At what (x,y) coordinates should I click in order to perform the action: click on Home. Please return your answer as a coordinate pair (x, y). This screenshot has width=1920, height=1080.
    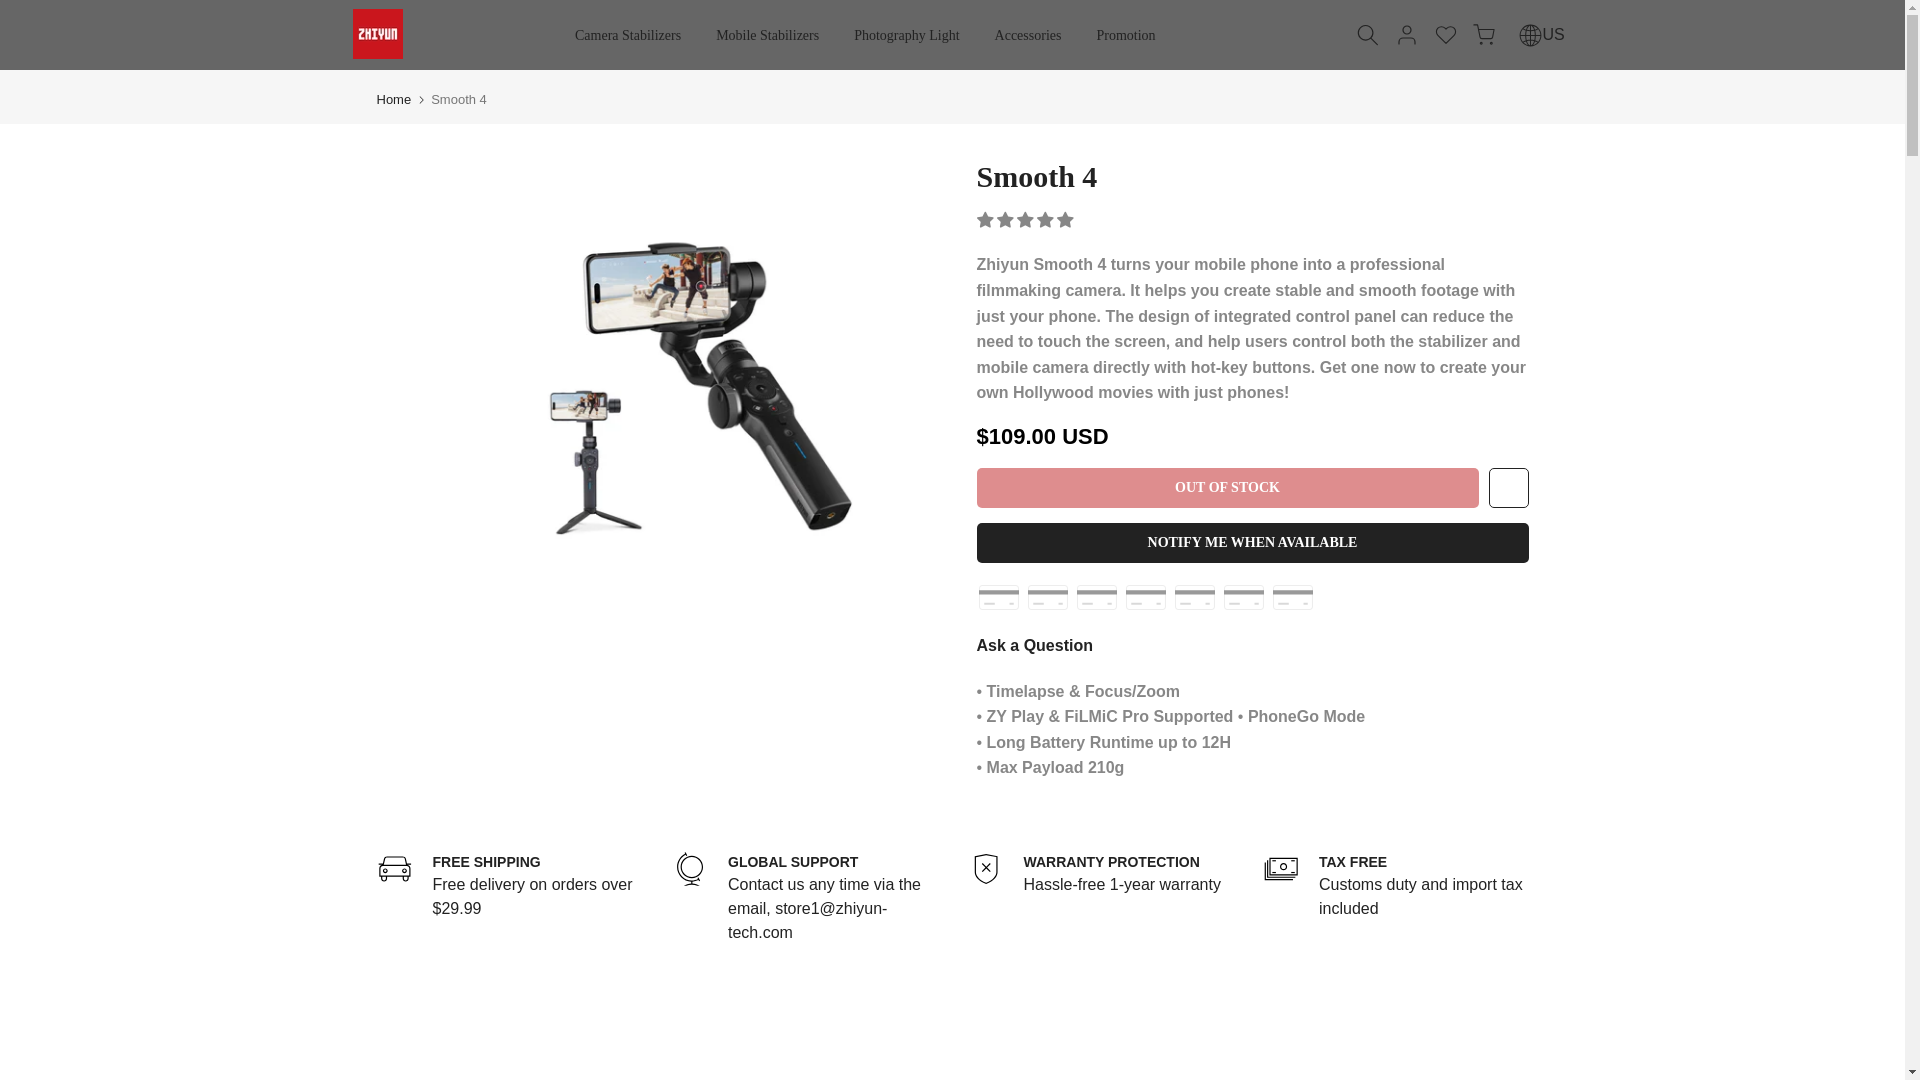
    Looking at the image, I should click on (768, 35).